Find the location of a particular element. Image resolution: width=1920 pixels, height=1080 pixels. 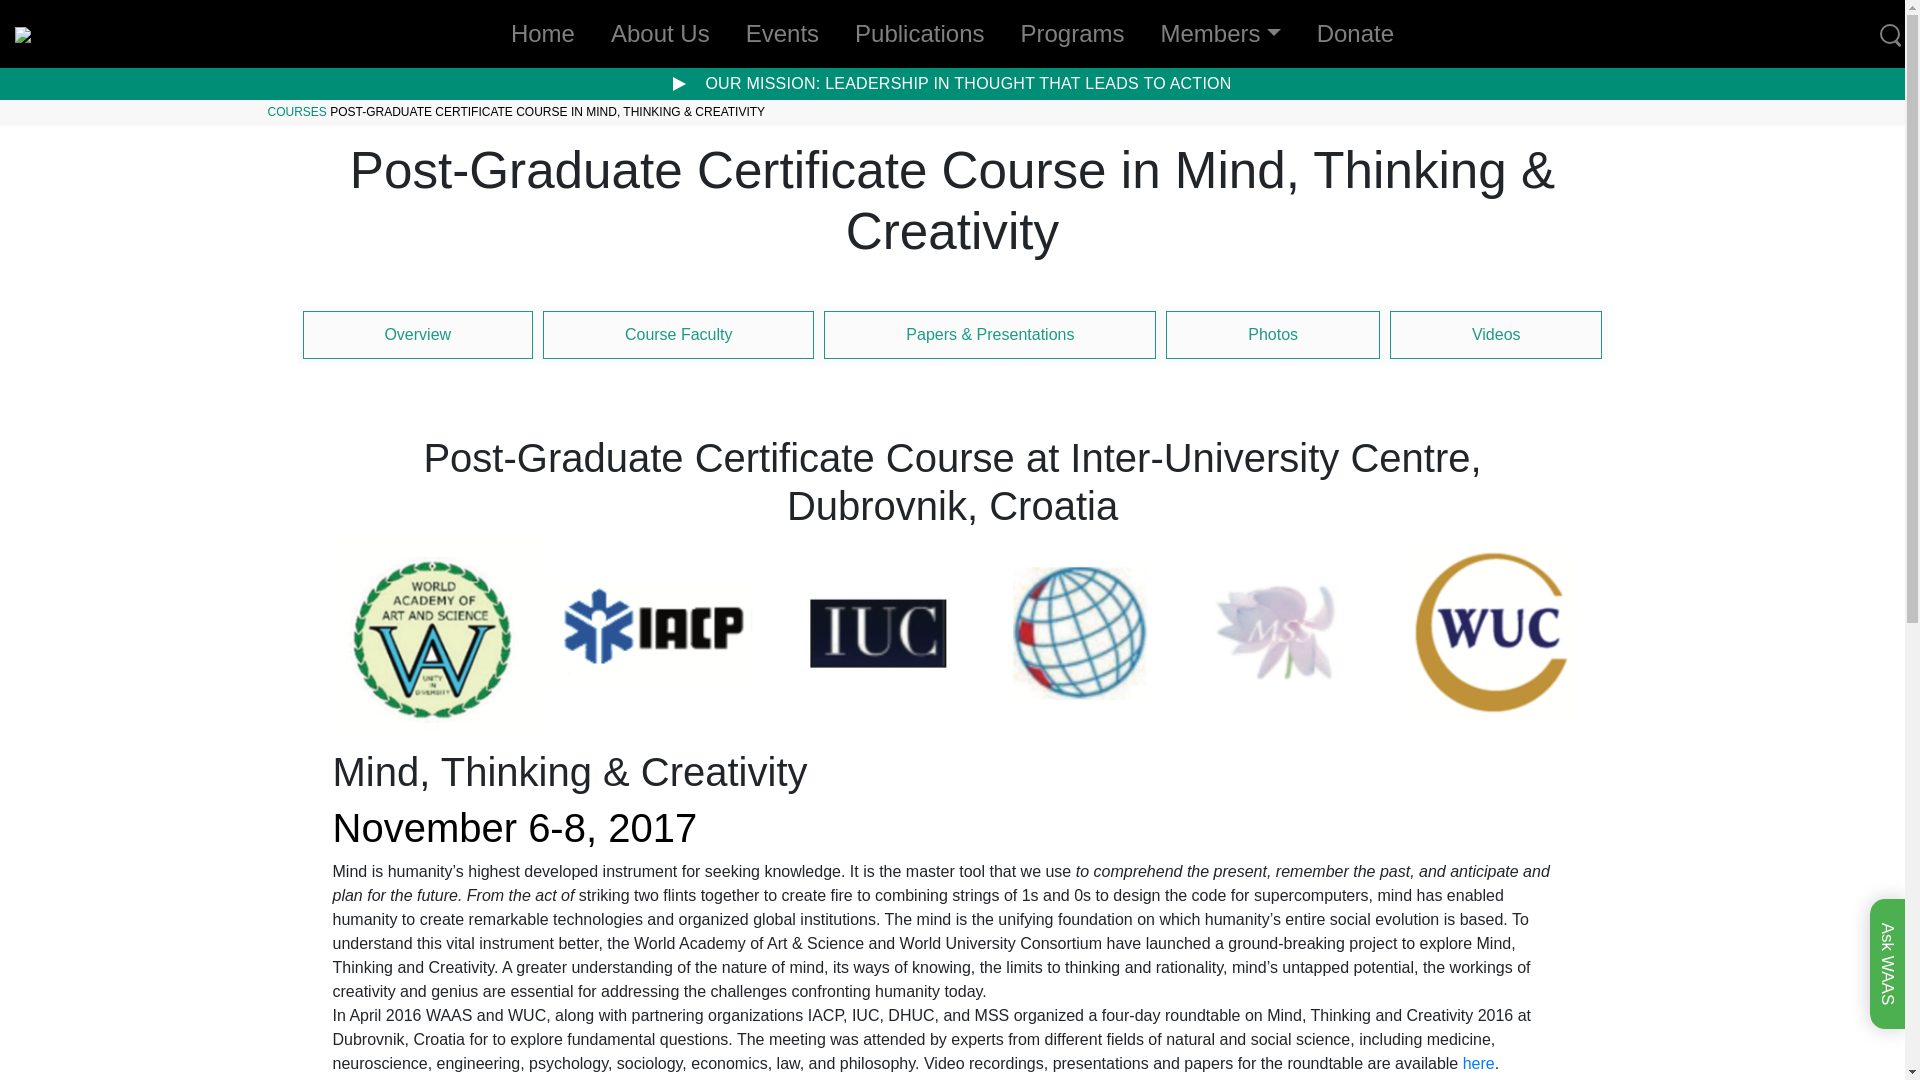

COURSES is located at coordinates (297, 111).